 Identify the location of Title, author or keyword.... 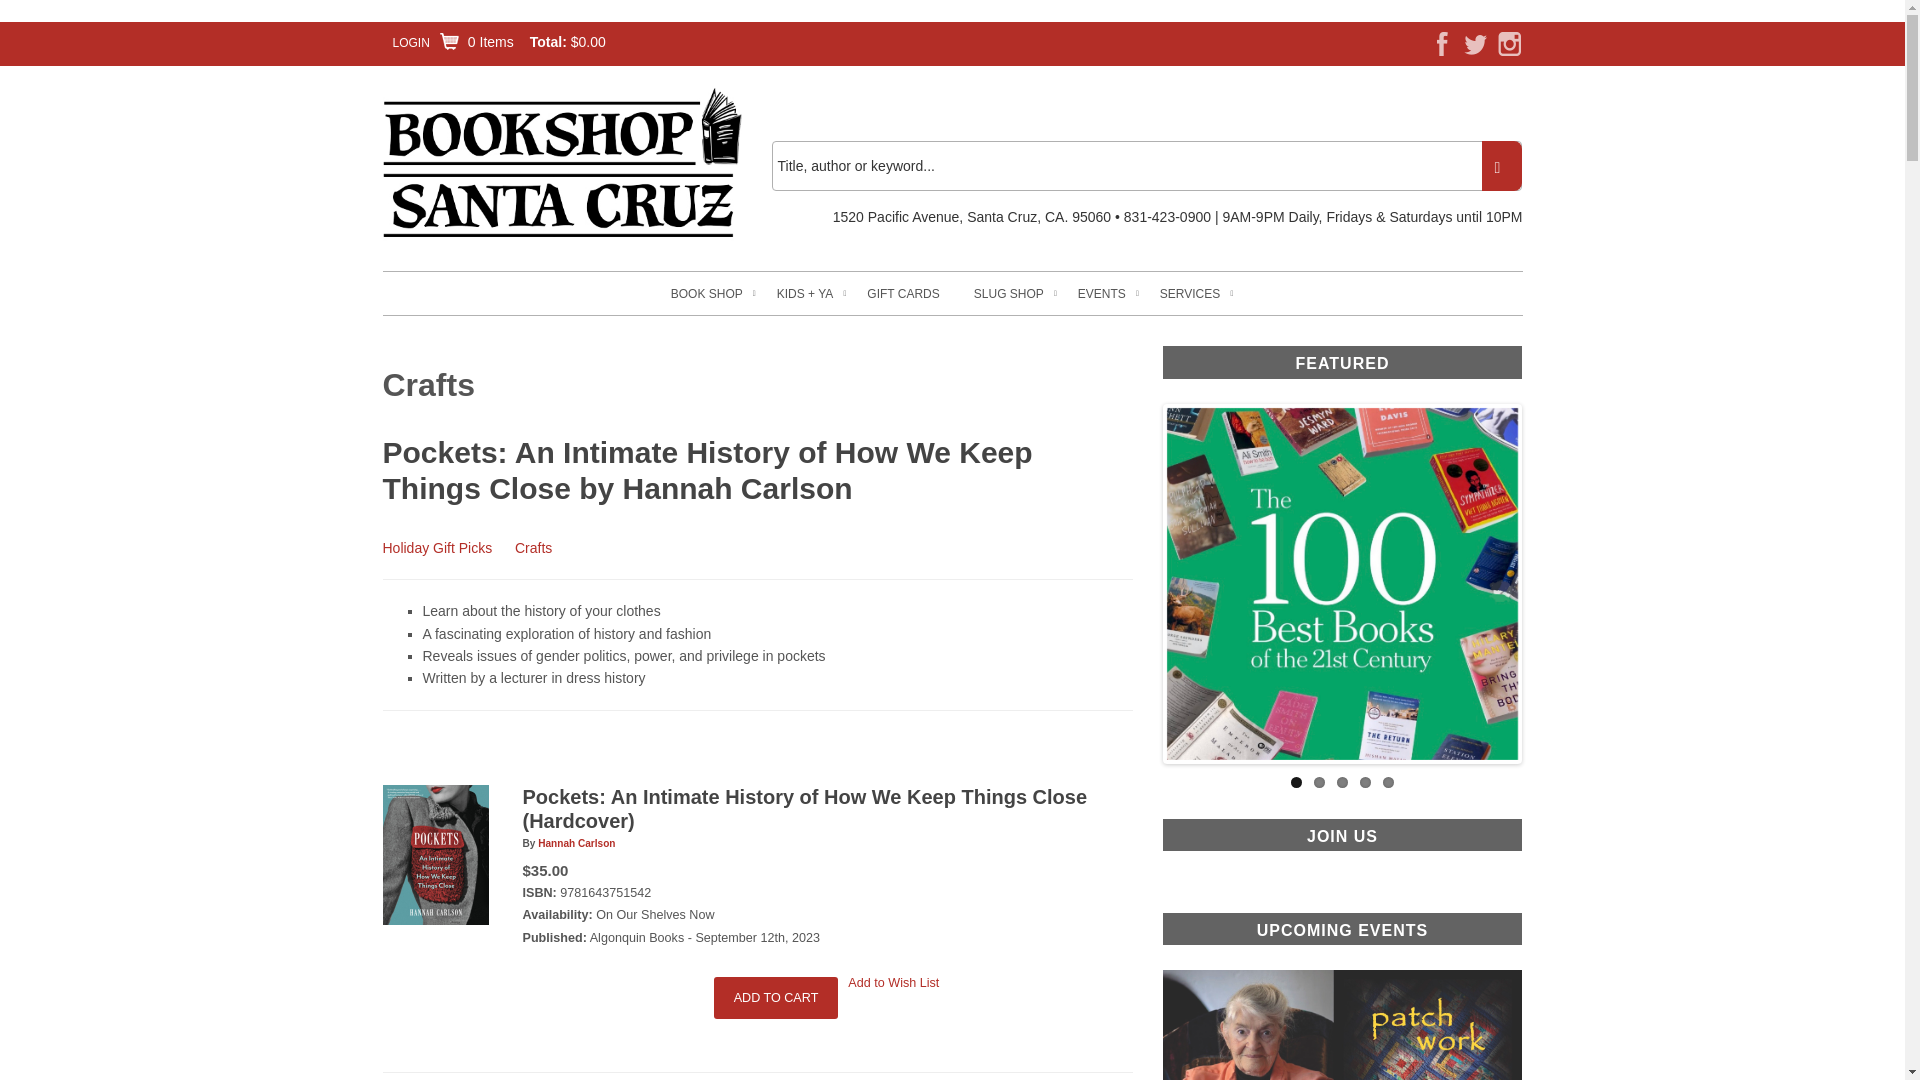
(1146, 166).